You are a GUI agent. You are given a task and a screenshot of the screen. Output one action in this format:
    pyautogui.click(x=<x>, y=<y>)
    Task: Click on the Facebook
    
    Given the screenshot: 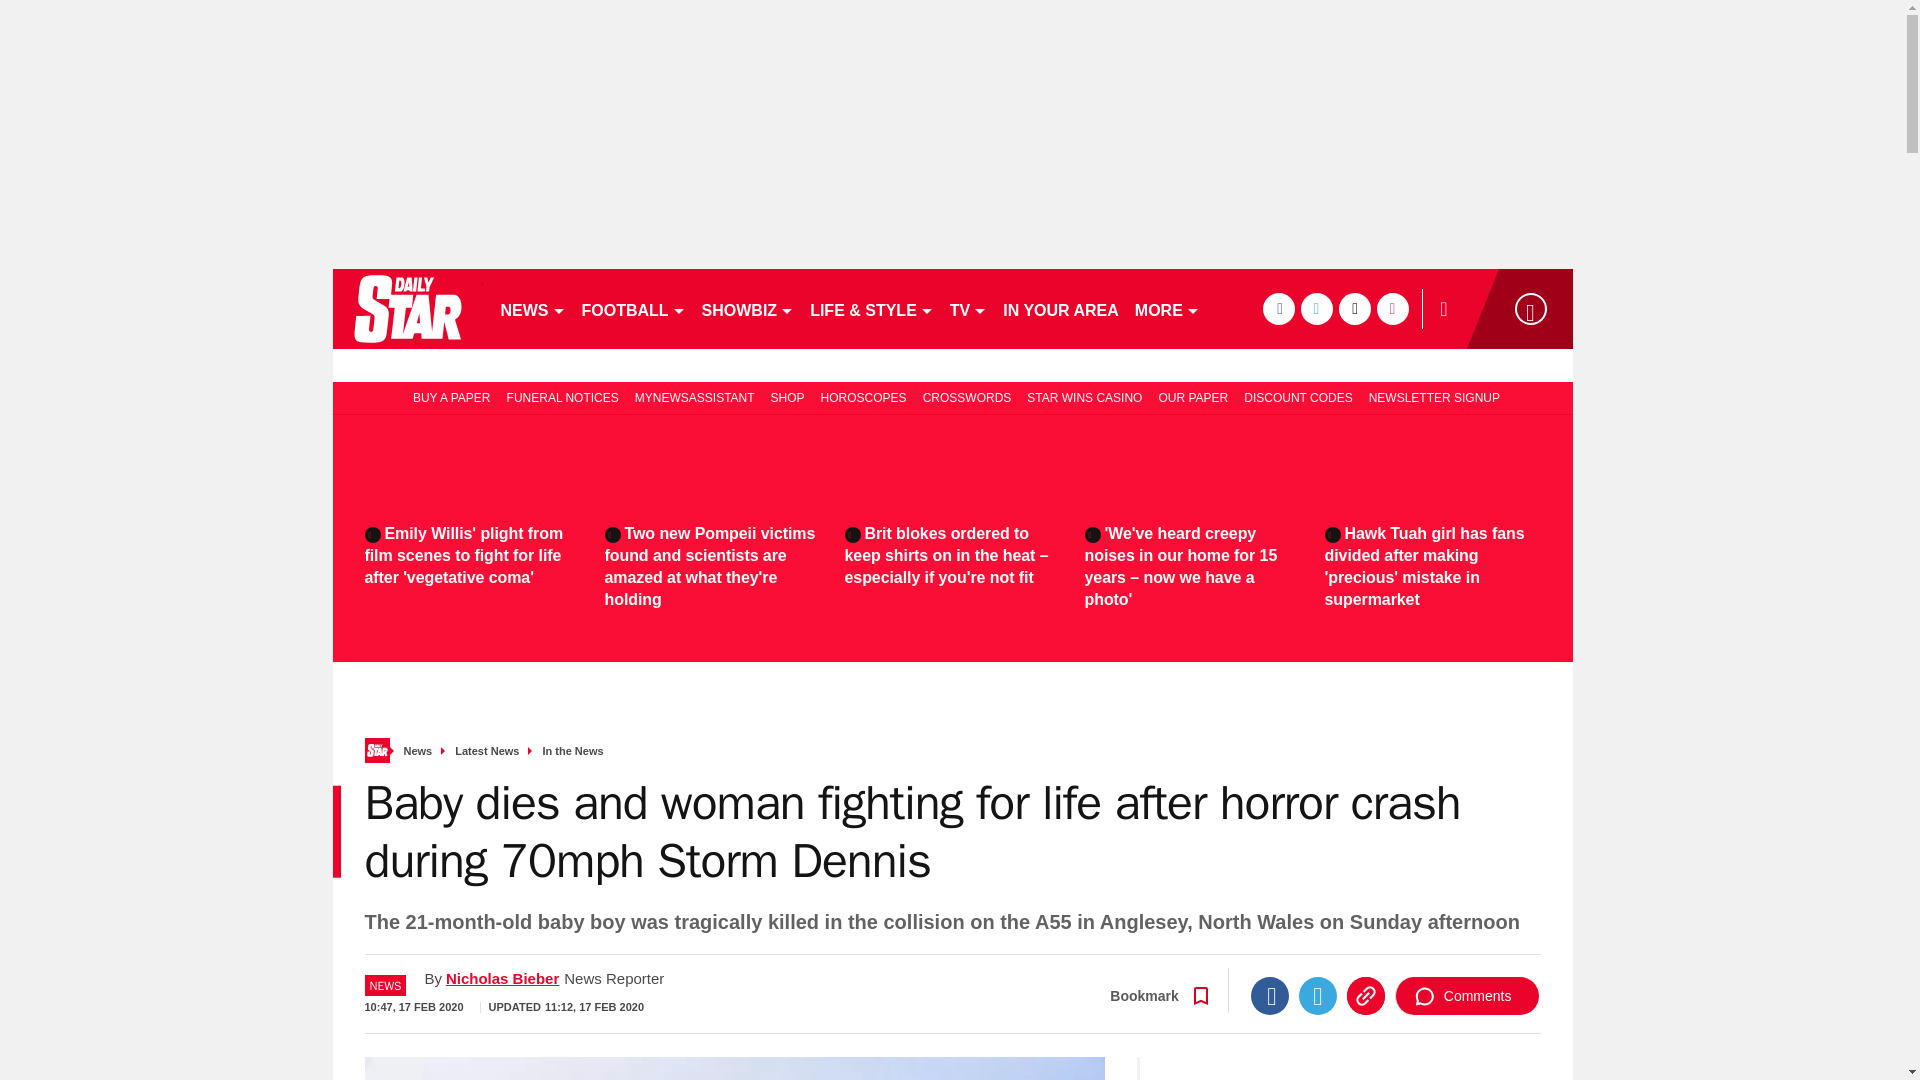 What is the action you would take?
    pyautogui.click(x=1270, y=996)
    